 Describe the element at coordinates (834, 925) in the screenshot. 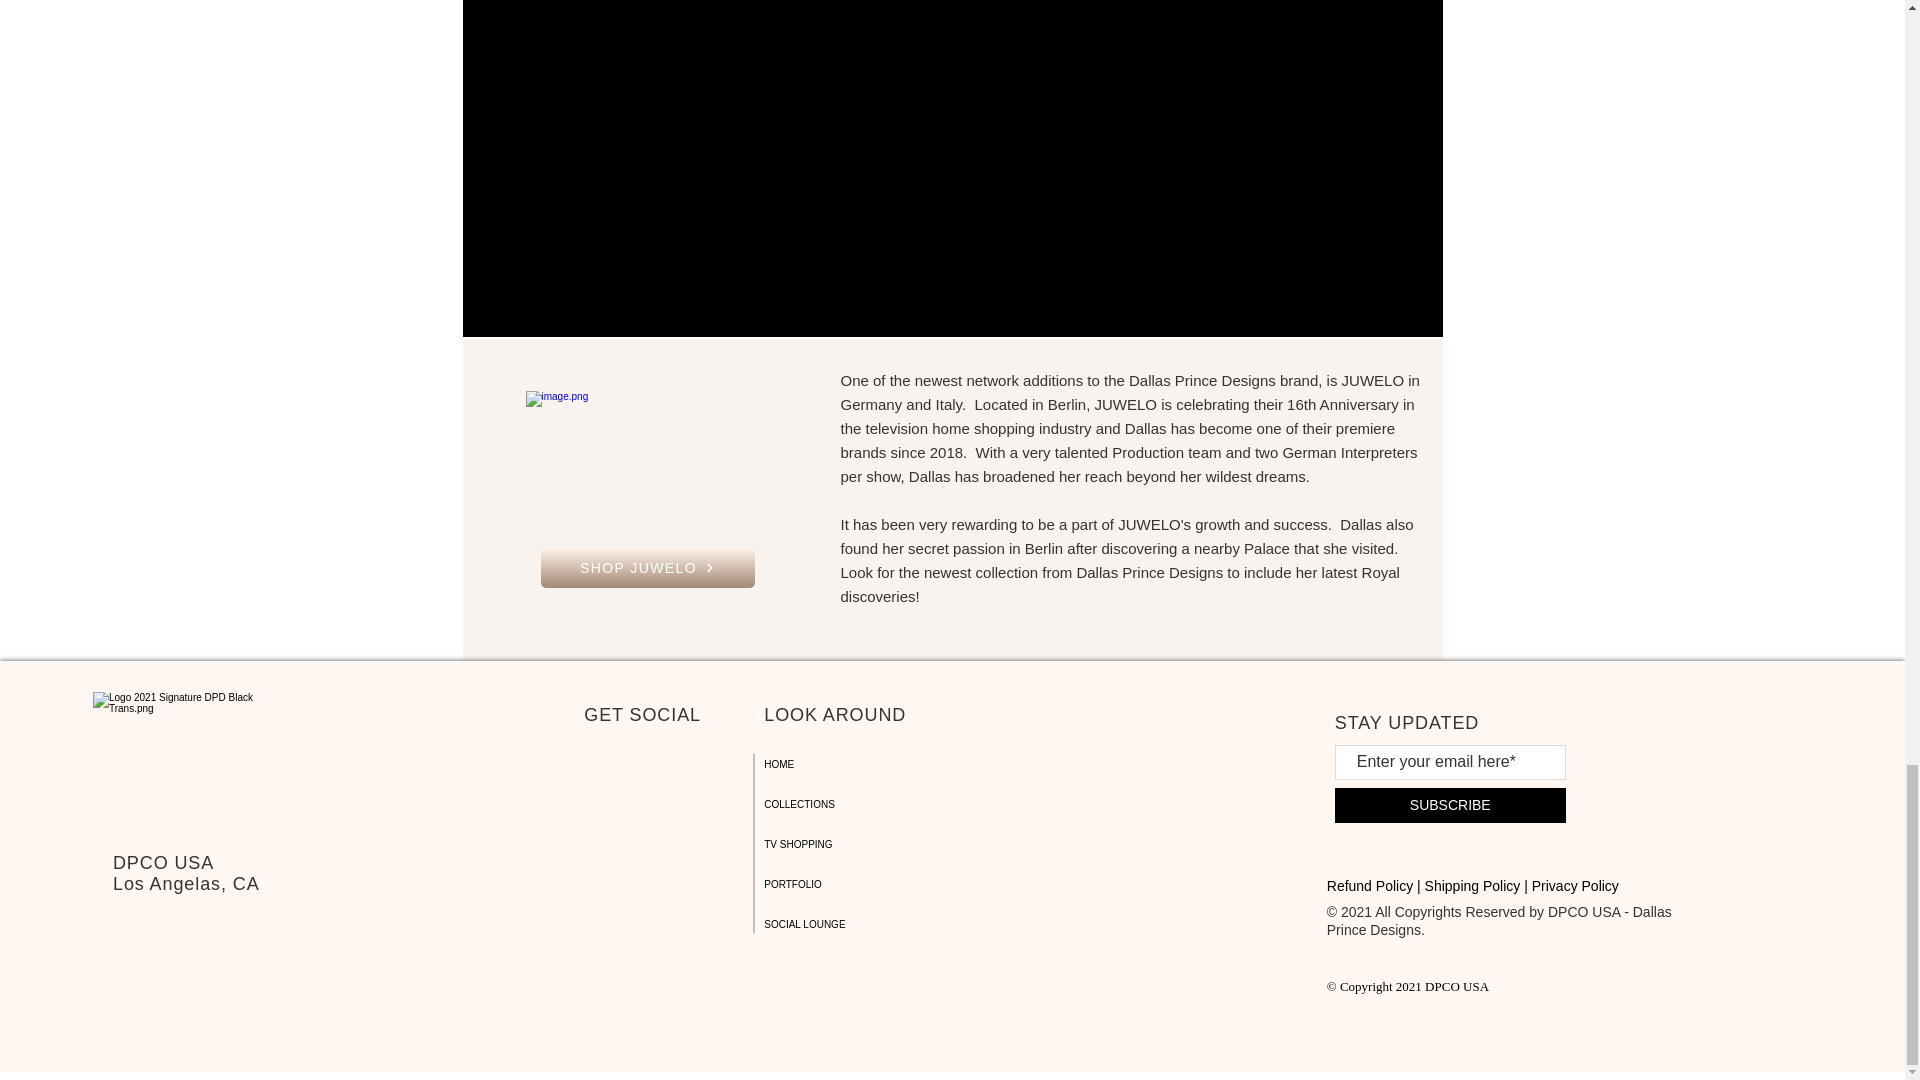

I see `SOCIAL LOUNGE` at that location.